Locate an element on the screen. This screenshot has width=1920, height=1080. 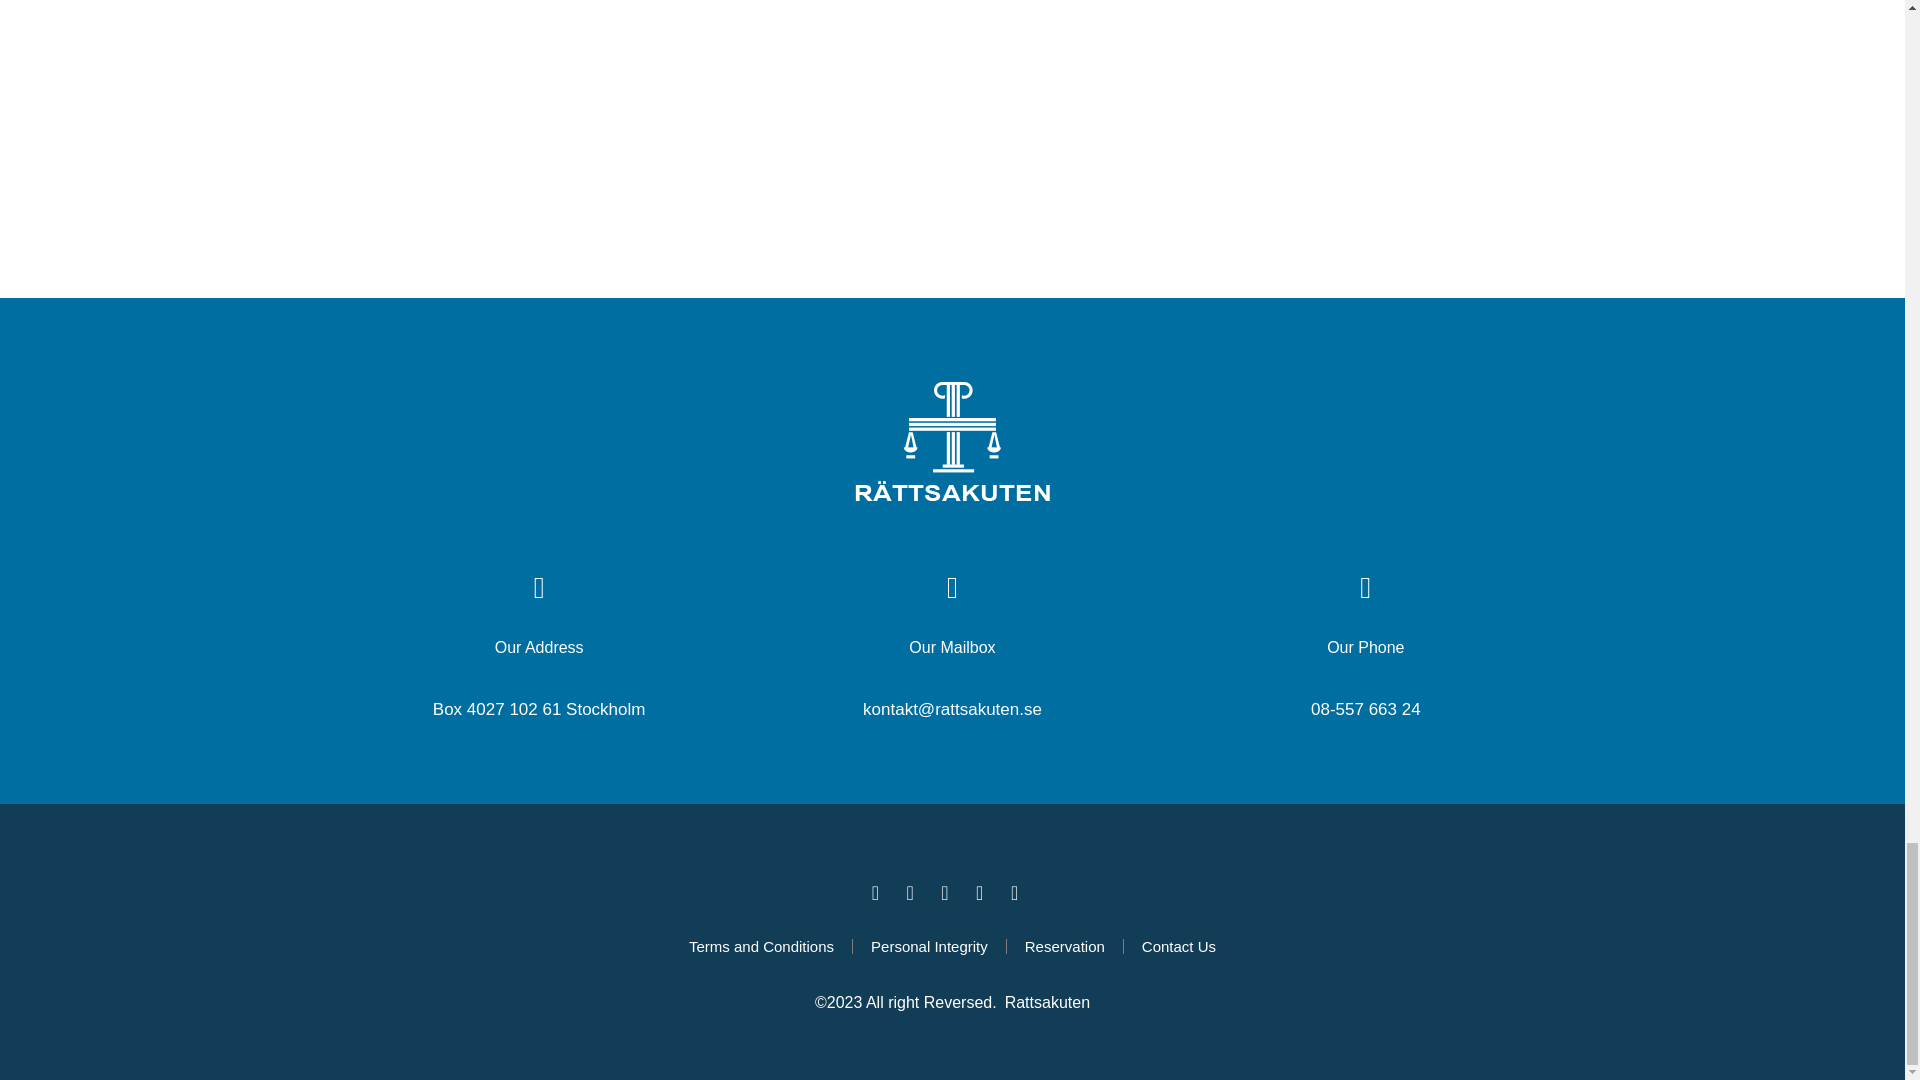
Post Comment is located at coordinates (422, 204).